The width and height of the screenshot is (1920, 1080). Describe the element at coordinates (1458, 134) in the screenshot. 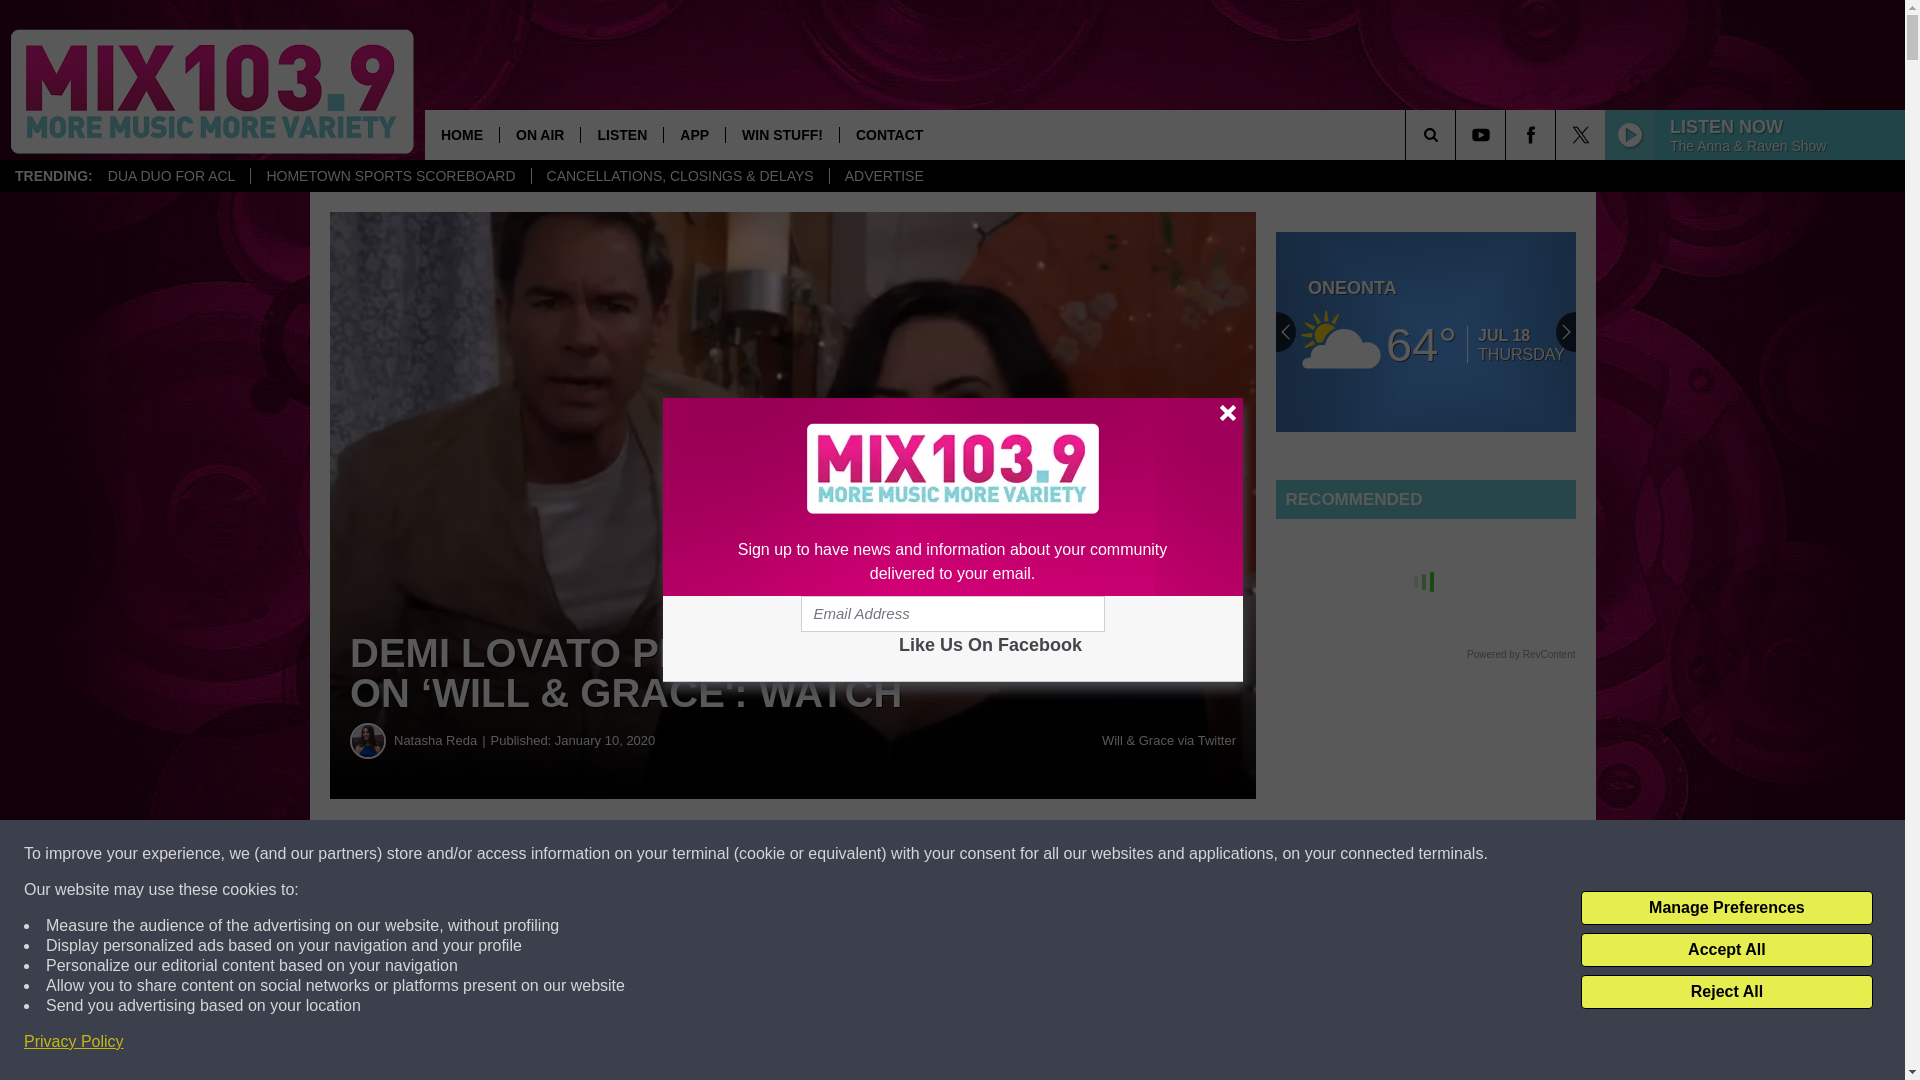

I see `SEARCH` at that location.